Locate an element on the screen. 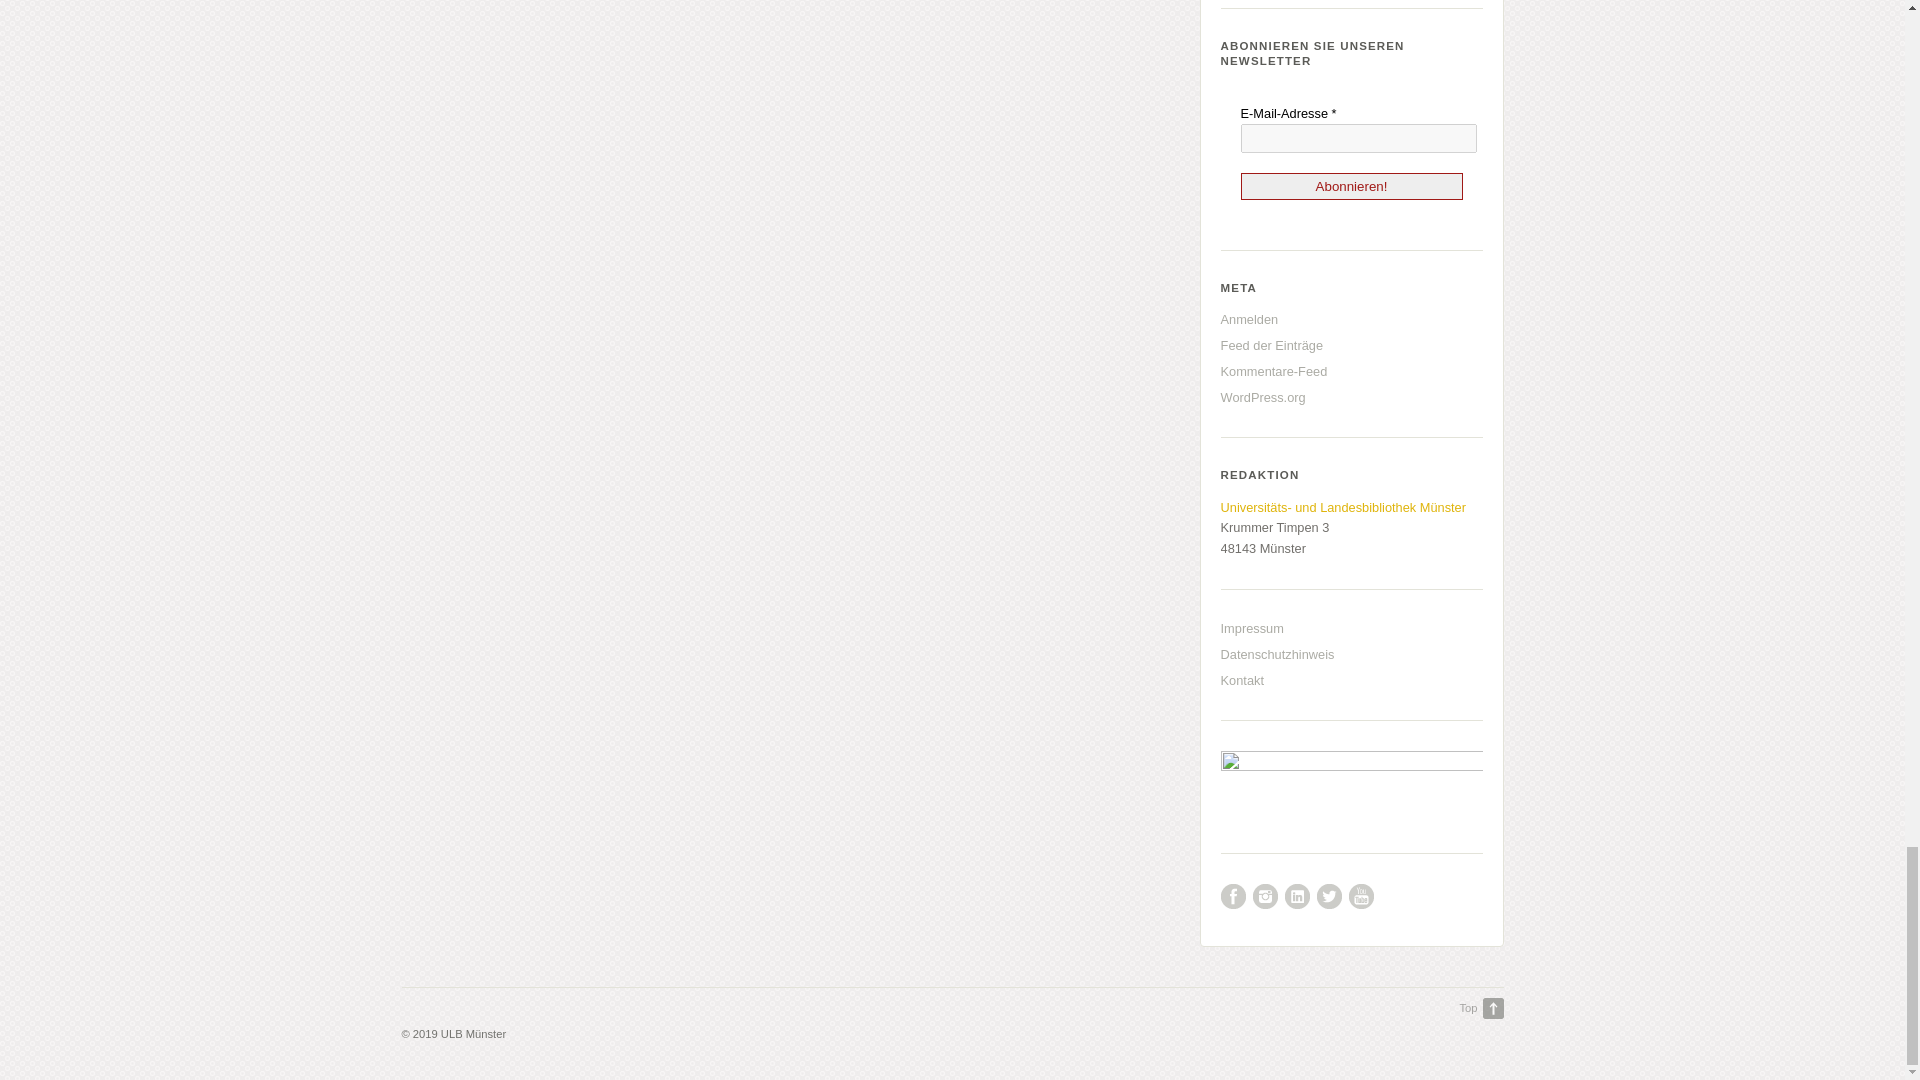 The height and width of the screenshot is (1080, 1920). LinkedIn is located at coordinates (1296, 896).